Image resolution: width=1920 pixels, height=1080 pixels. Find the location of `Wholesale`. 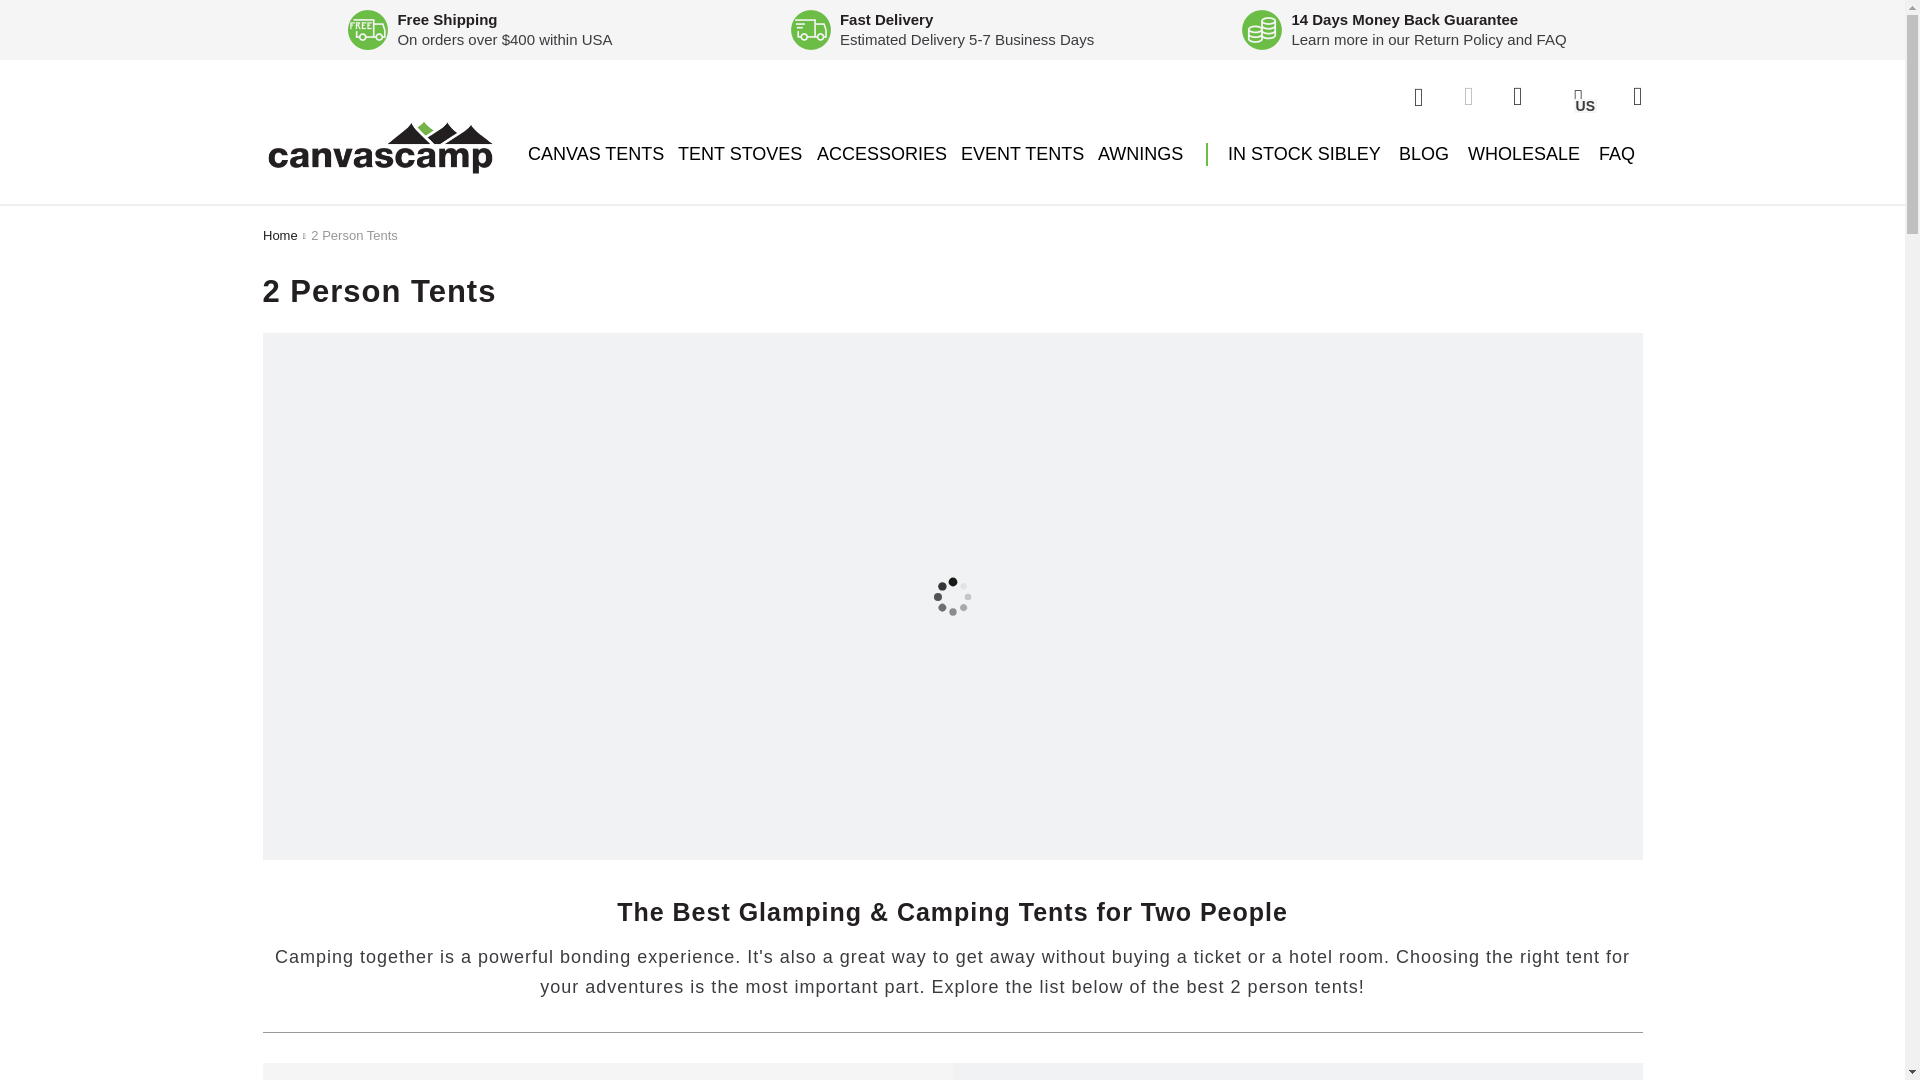

Wholesale is located at coordinates (1524, 154).